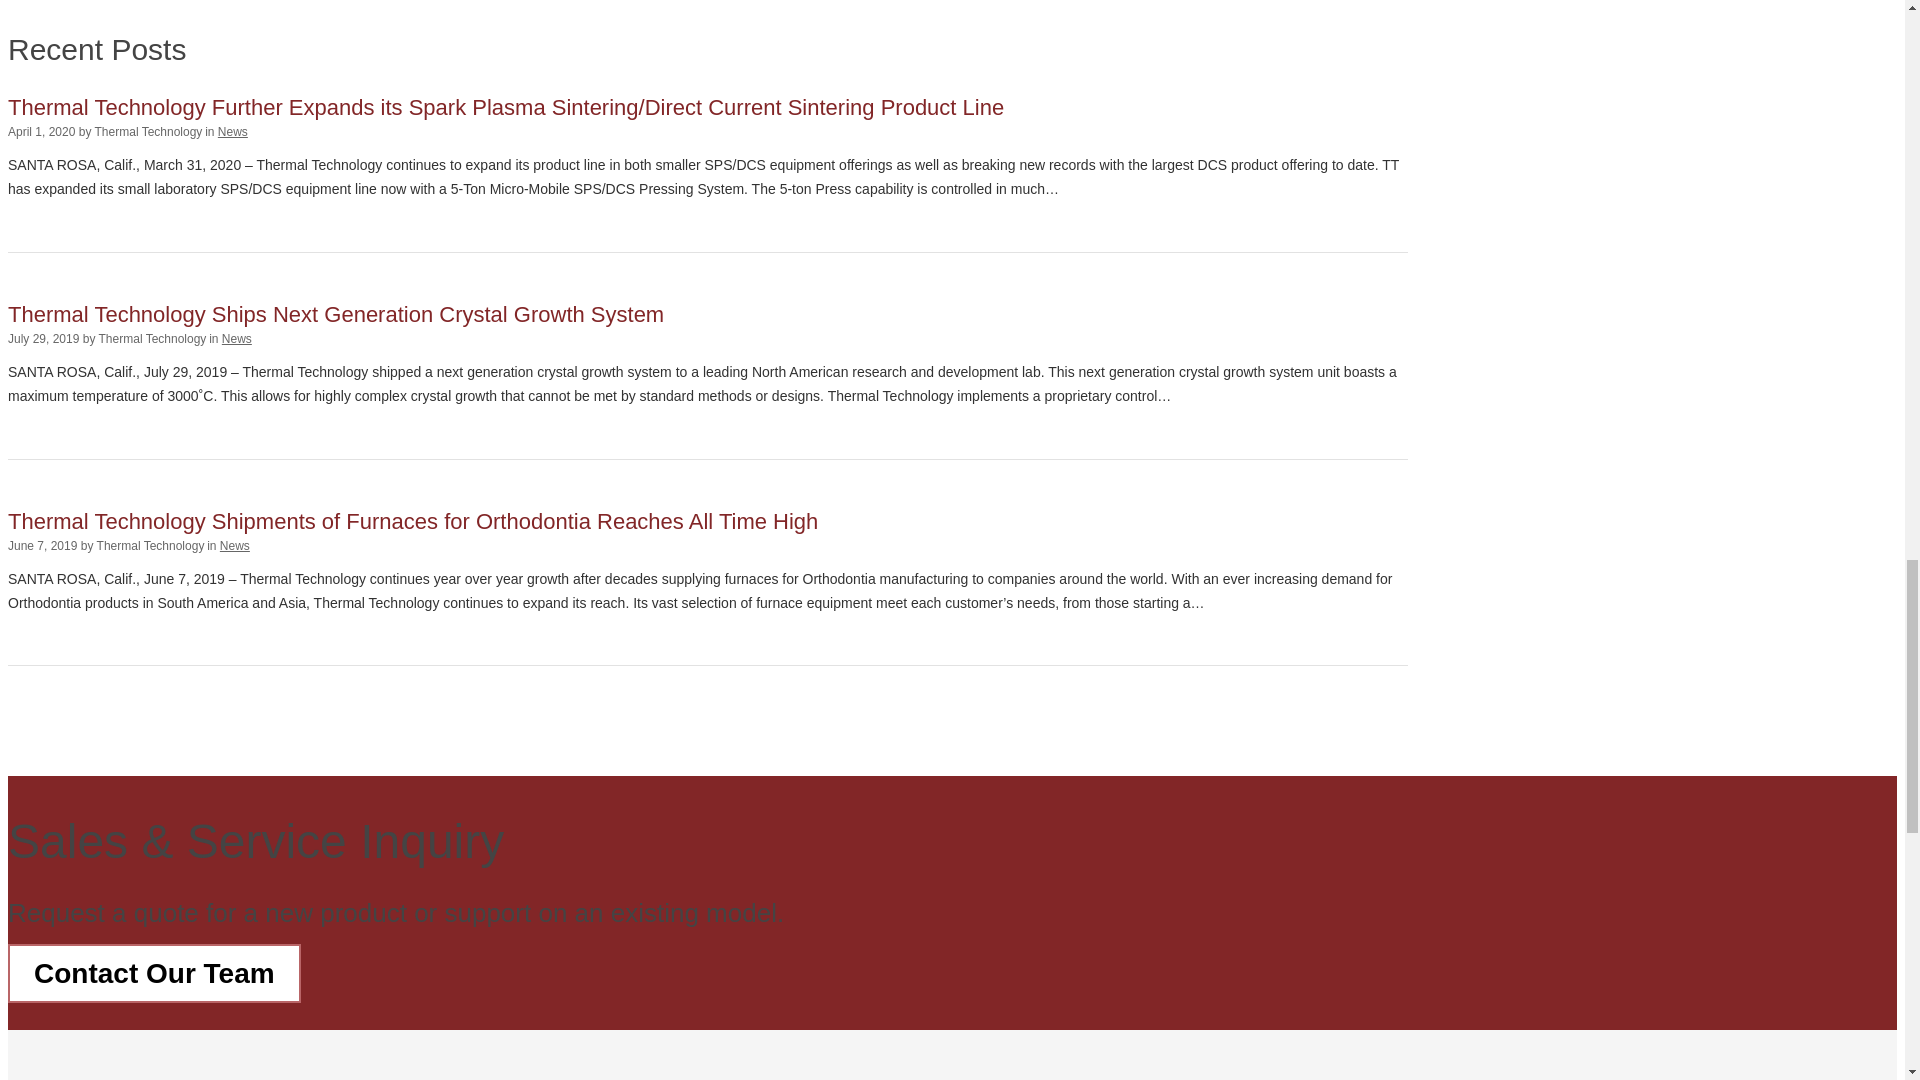 This screenshot has width=1920, height=1080. What do you see at coordinates (234, 545) in the screenshot?
I see `News` at bounding box center [234, 545].